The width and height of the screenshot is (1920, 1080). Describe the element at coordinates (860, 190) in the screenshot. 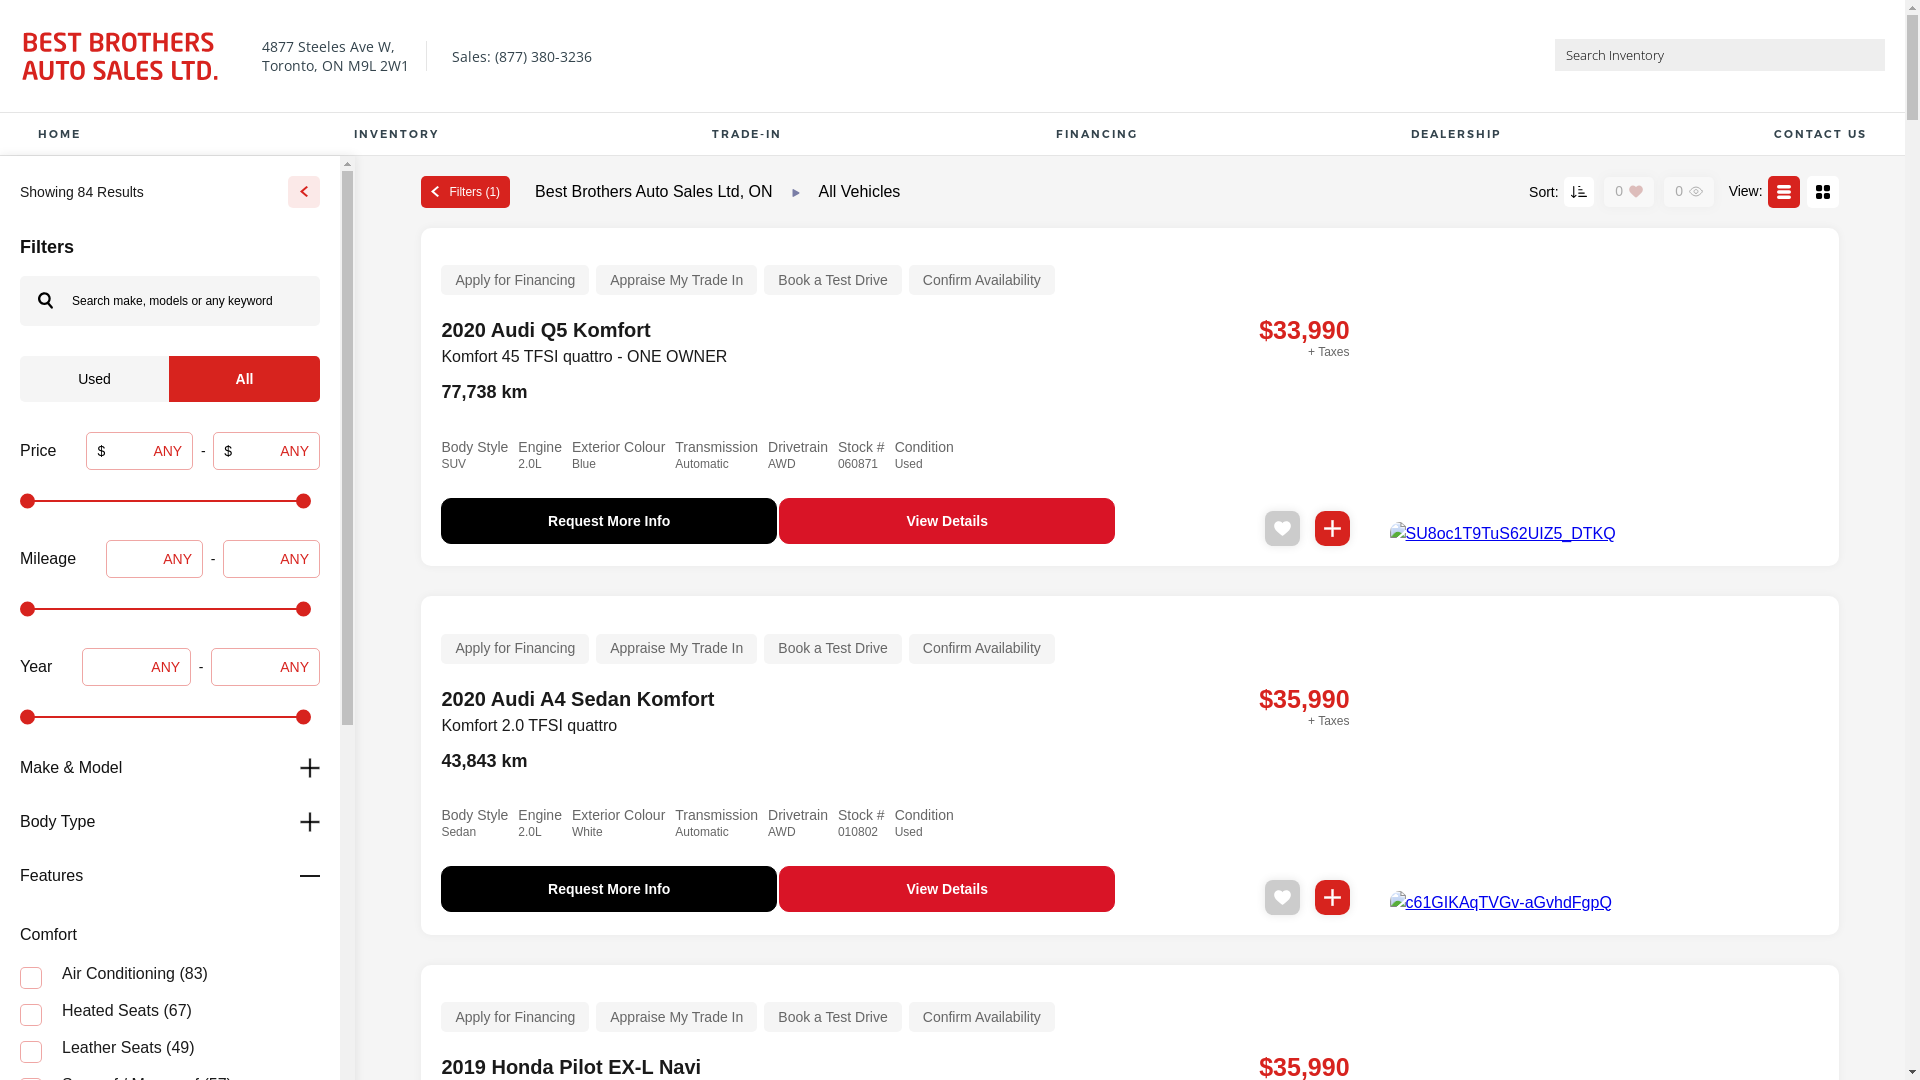

I see `All Vehicles` at that location.